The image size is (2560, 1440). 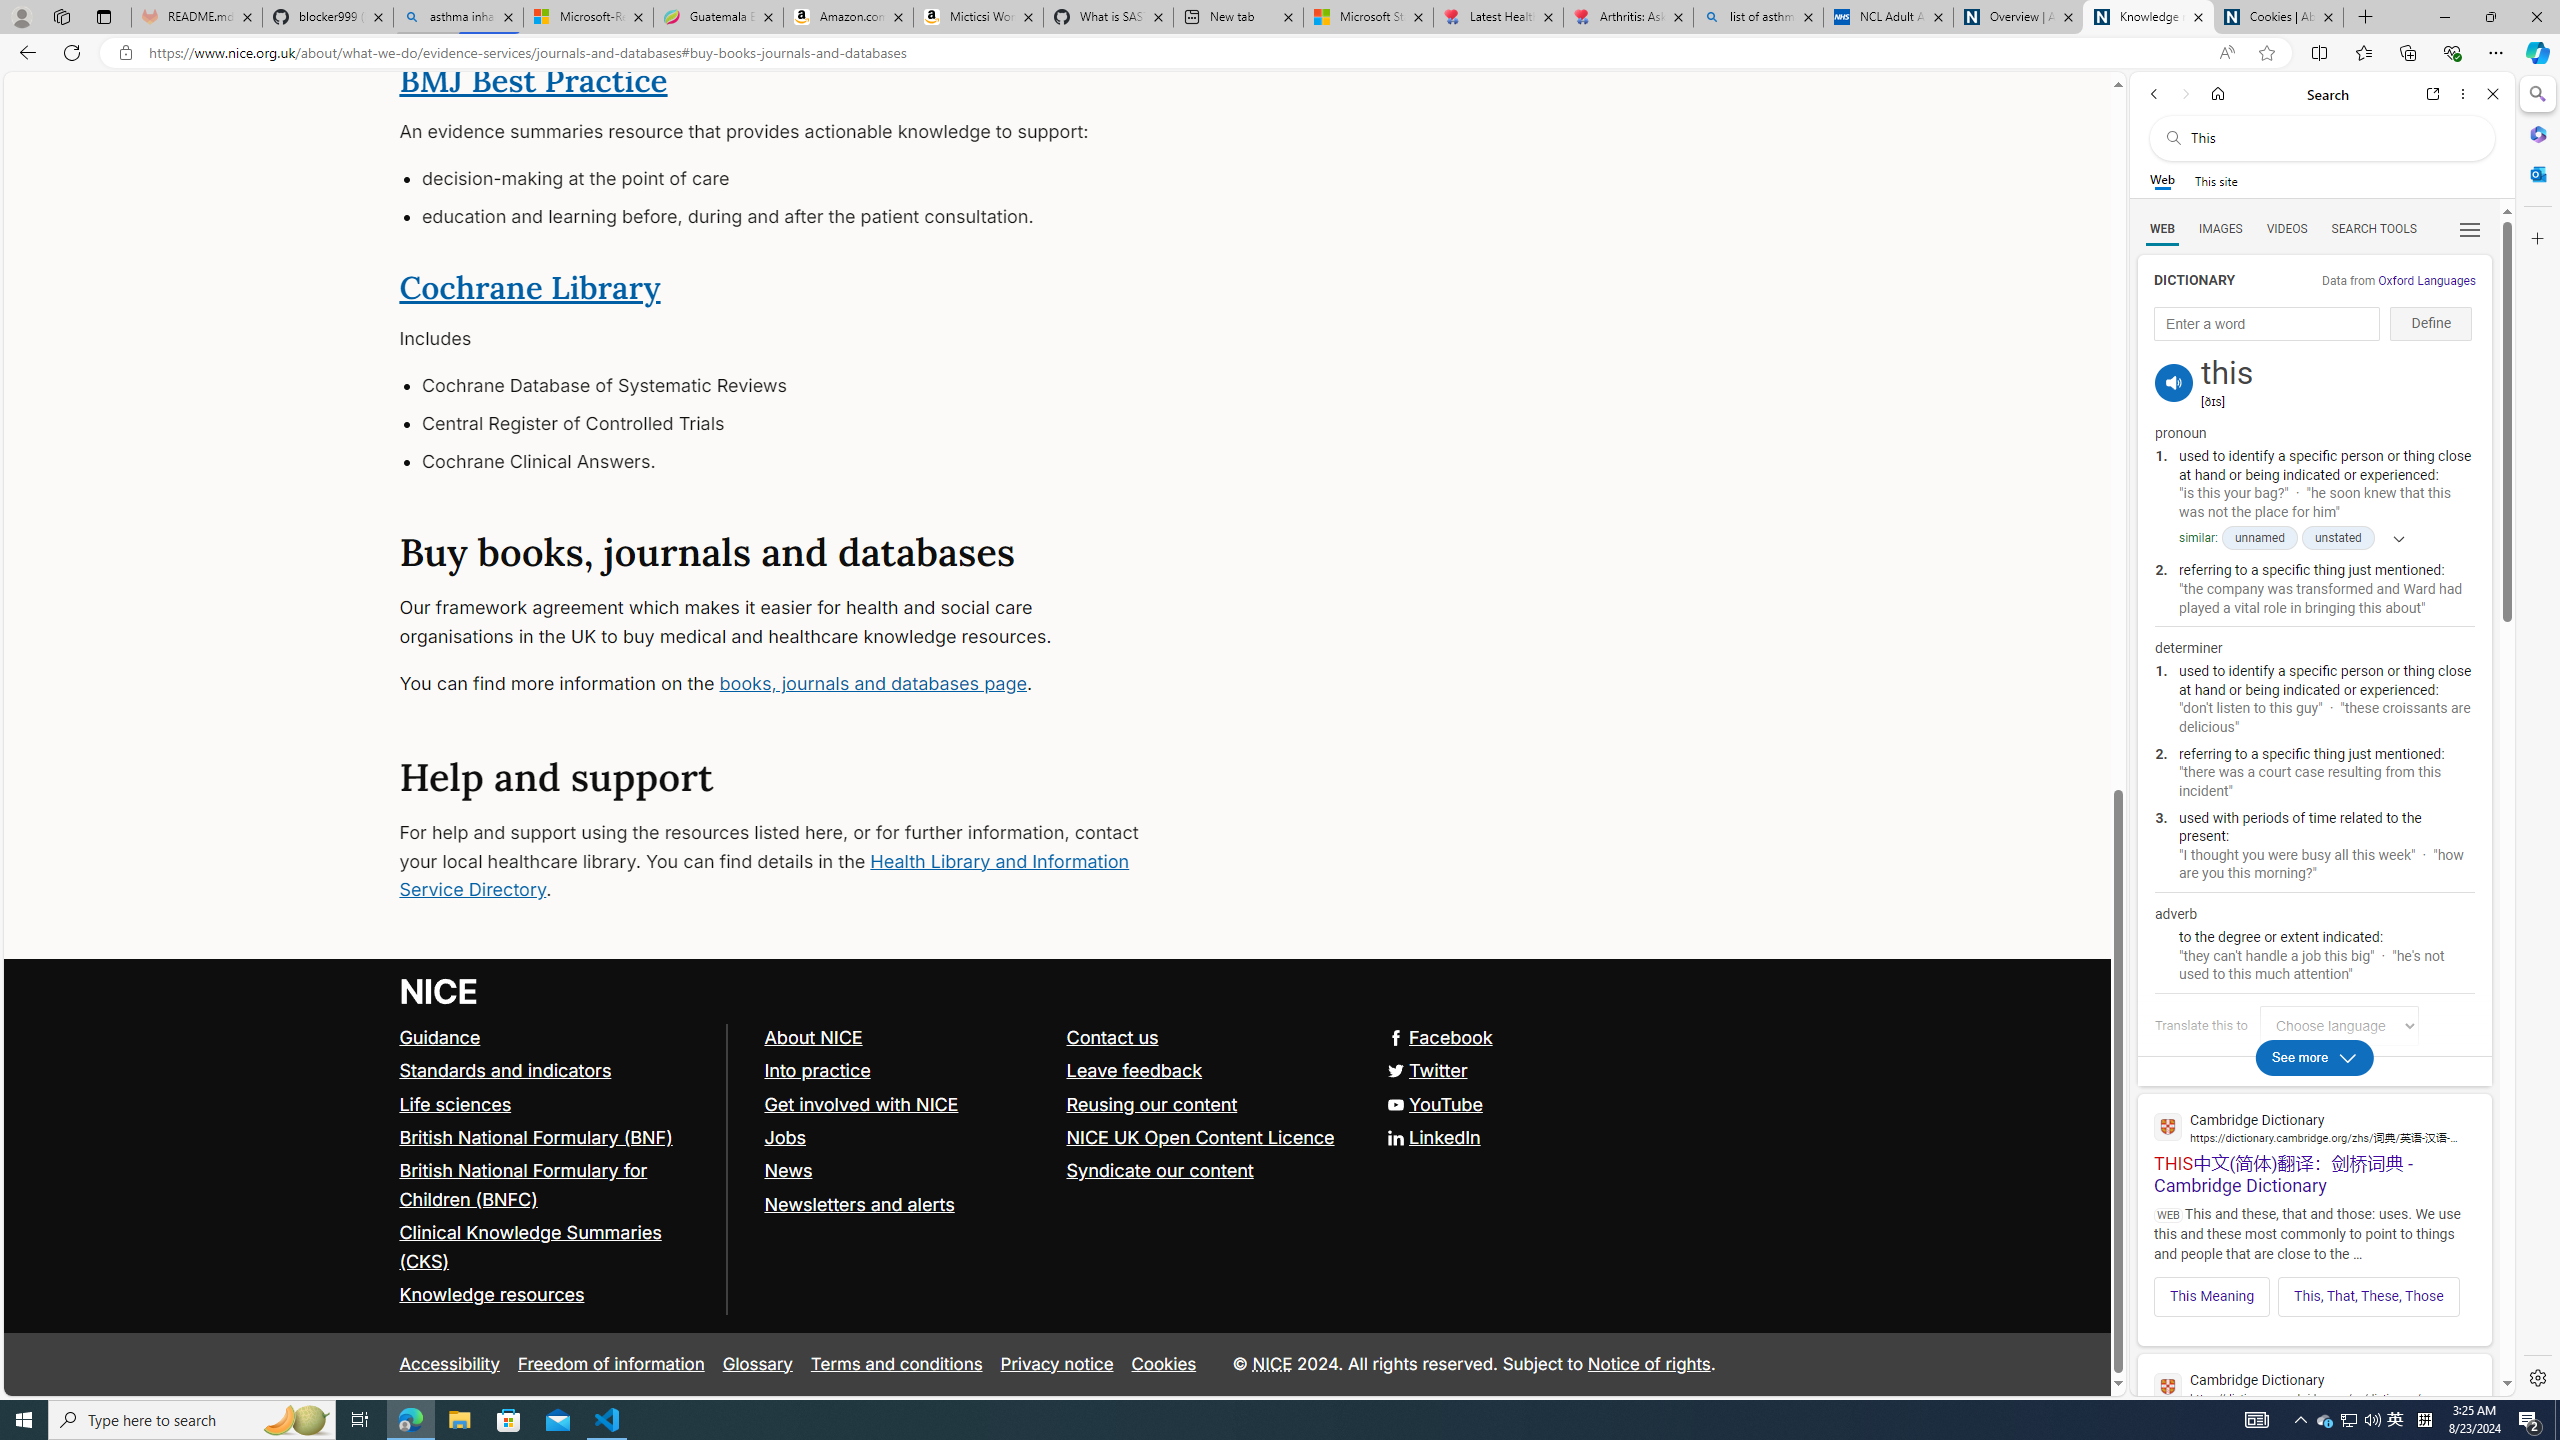 I want to click on unstated, so click(x=2338, y=538).